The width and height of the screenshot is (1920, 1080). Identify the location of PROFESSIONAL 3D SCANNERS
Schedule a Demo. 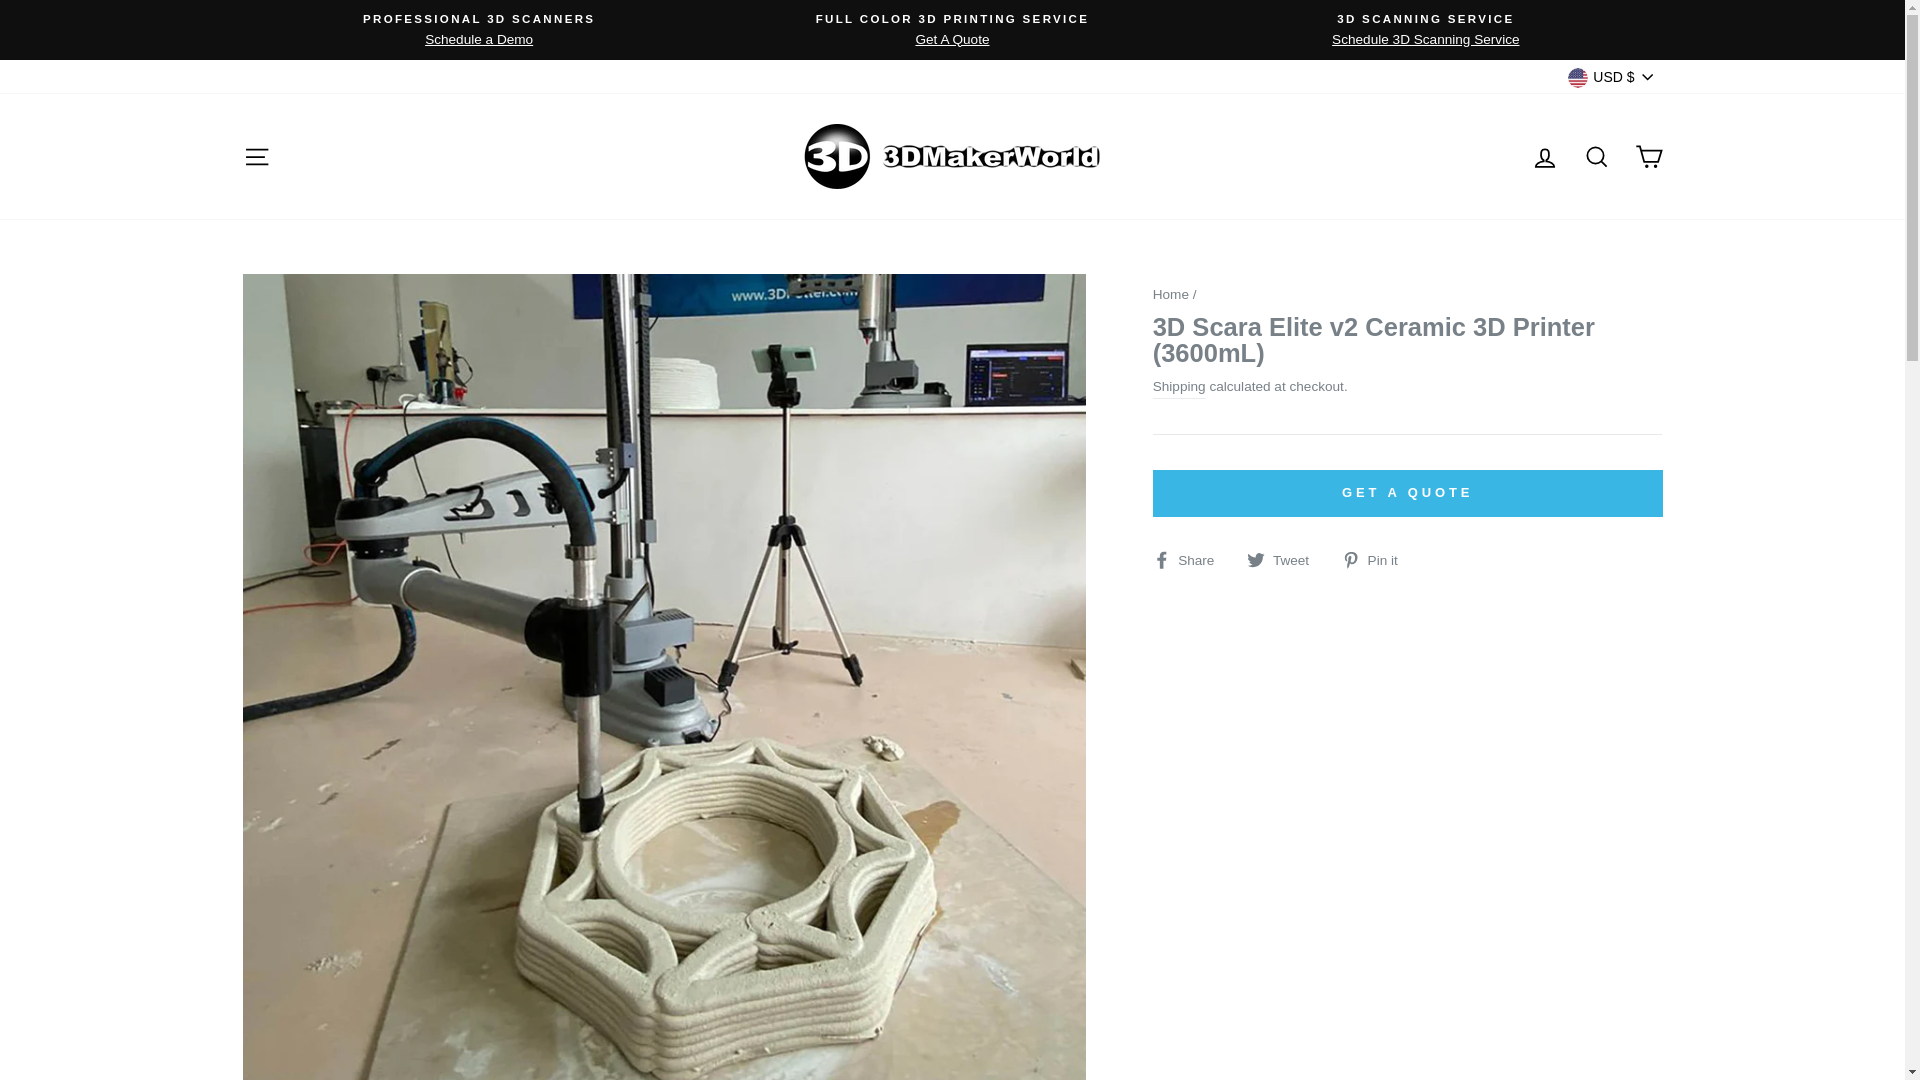
(480, 30).